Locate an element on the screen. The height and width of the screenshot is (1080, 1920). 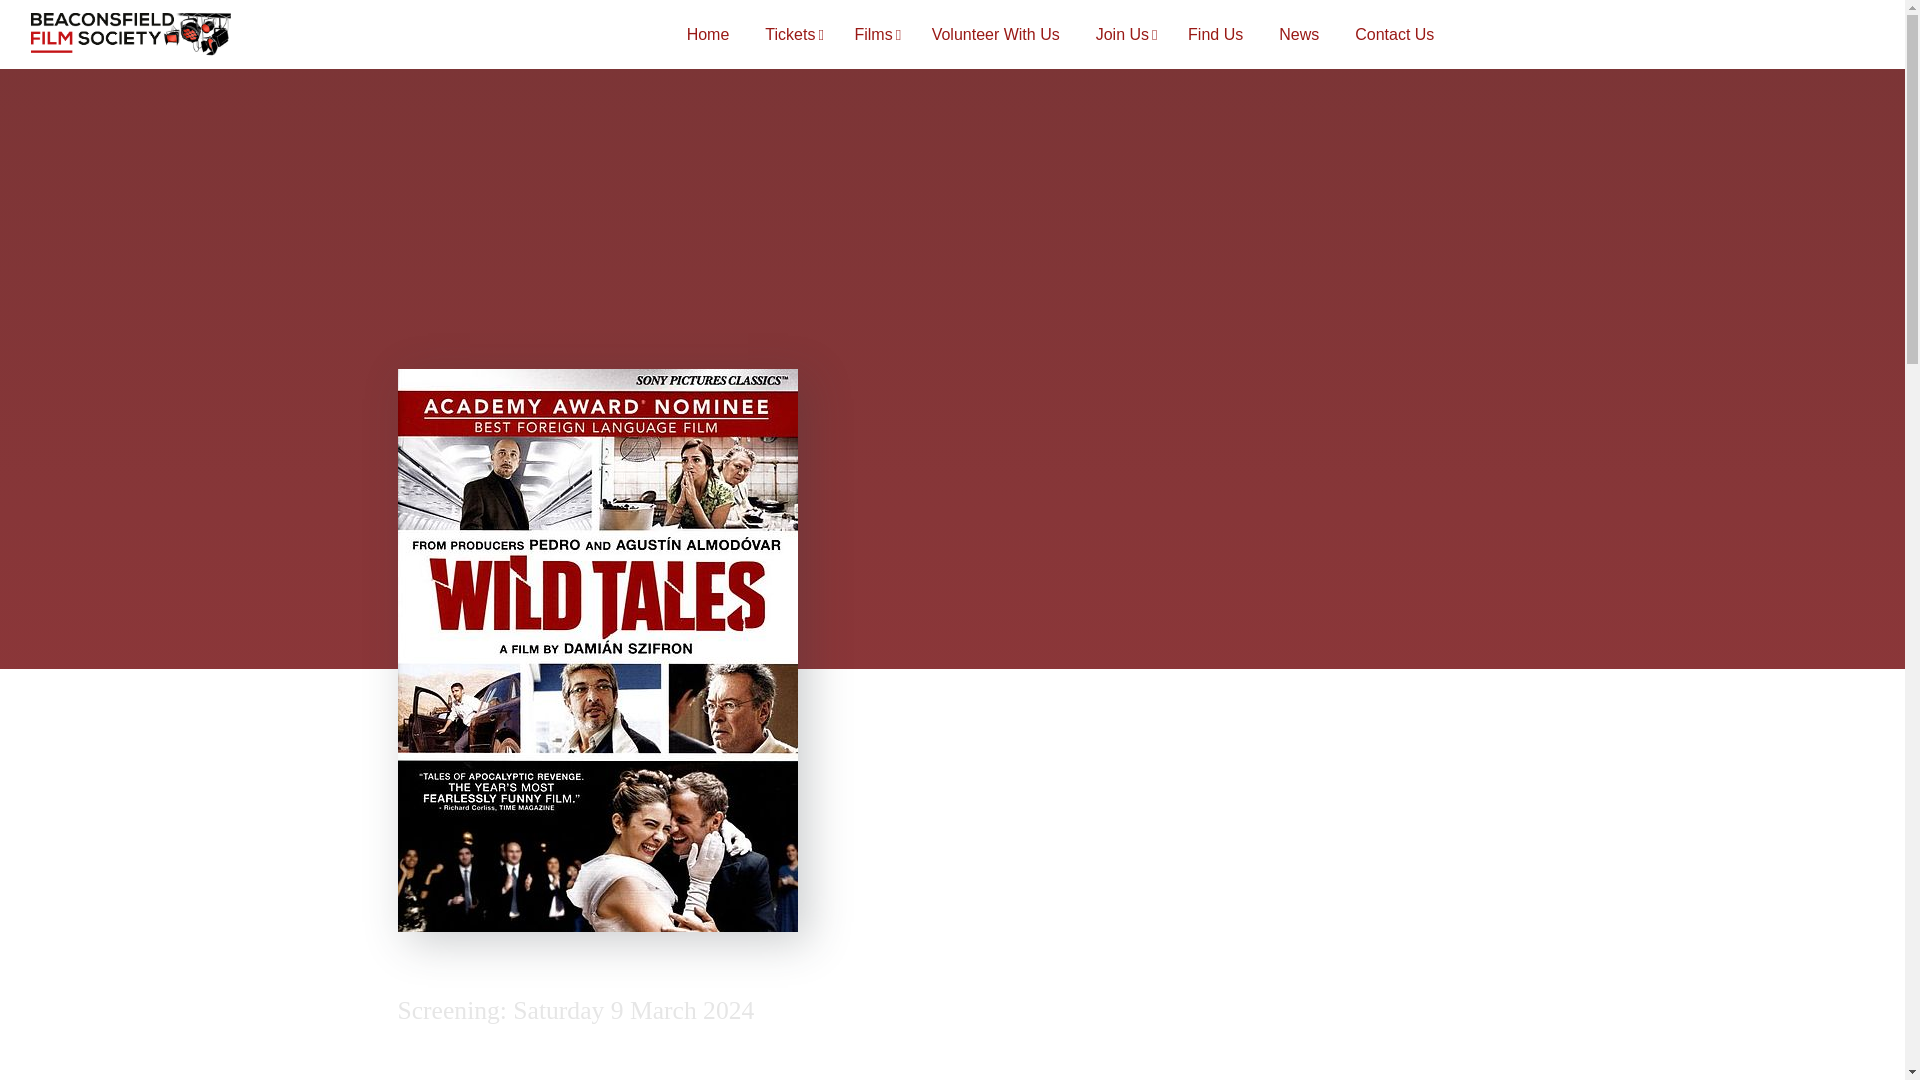
Find Us is located at coordinates (1216, 35).